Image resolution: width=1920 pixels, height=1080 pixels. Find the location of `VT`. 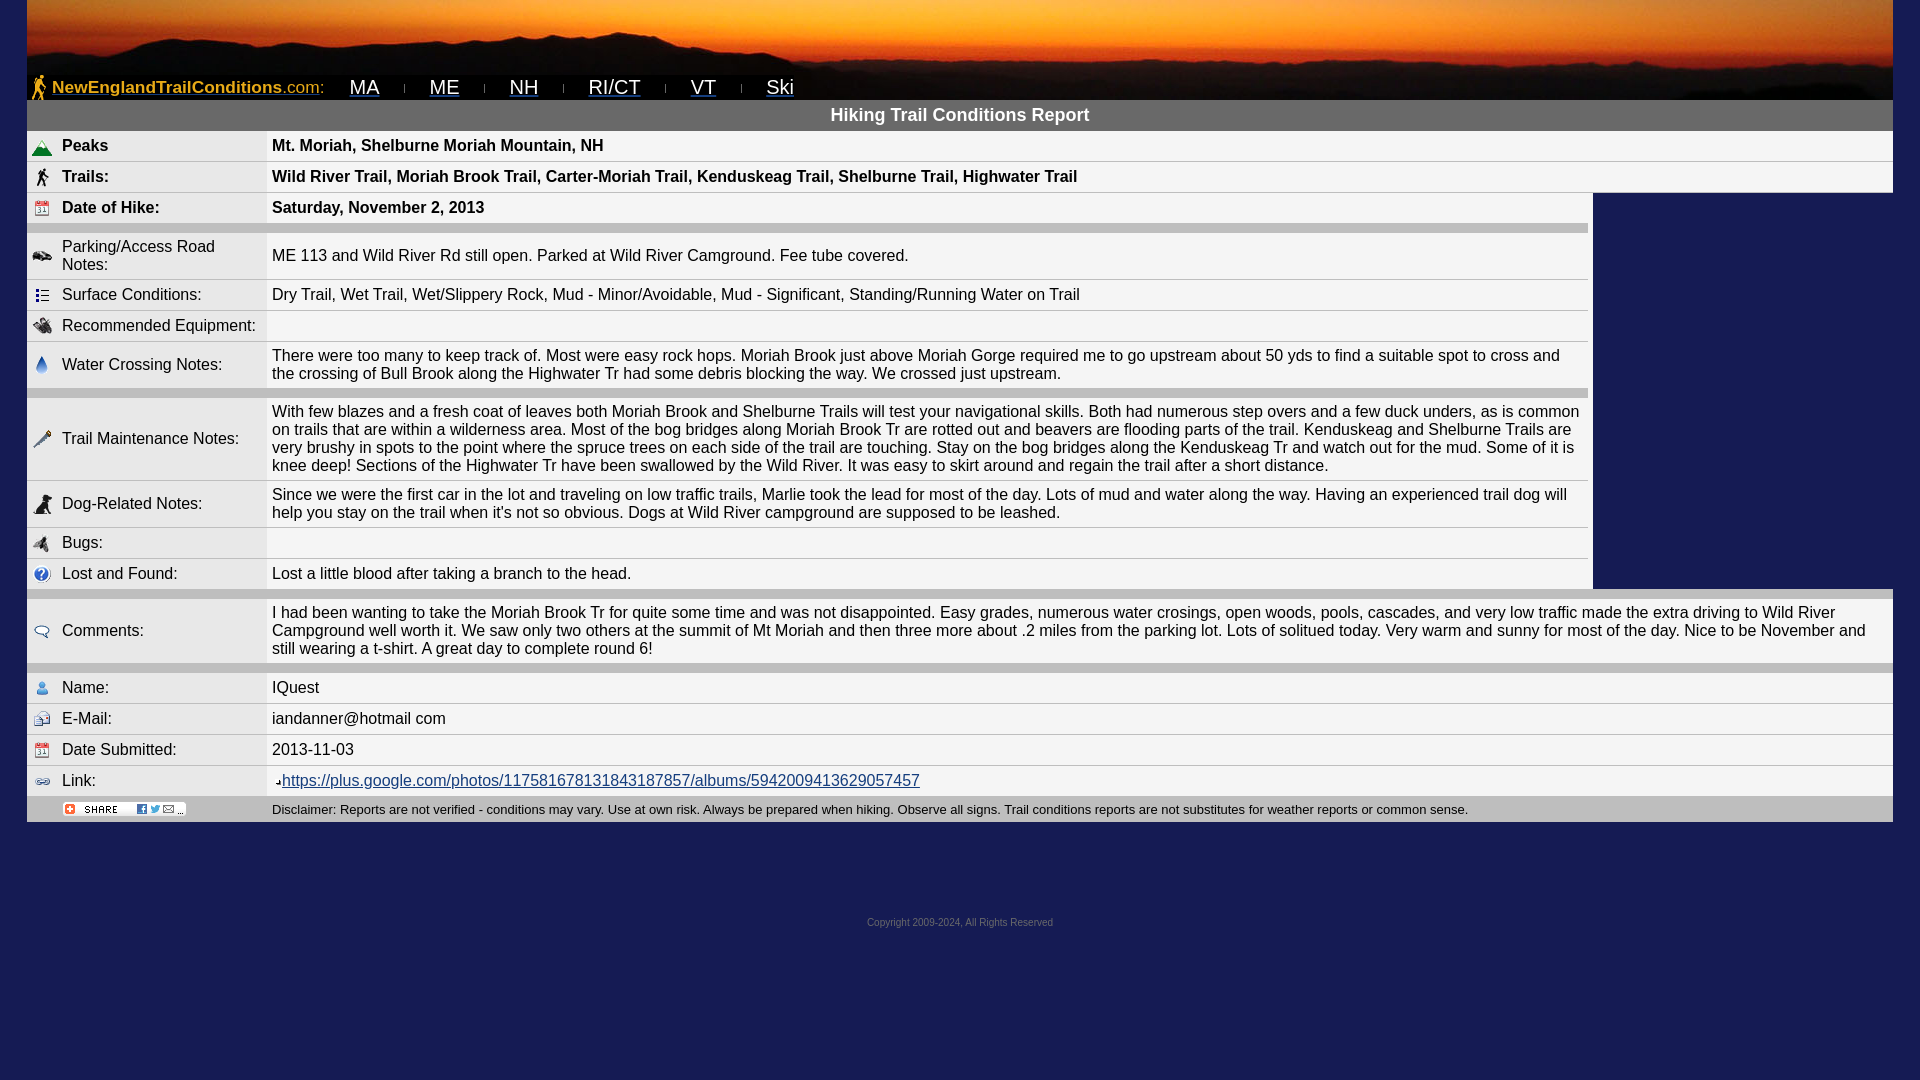

VT is located at coordinates (704, 86).